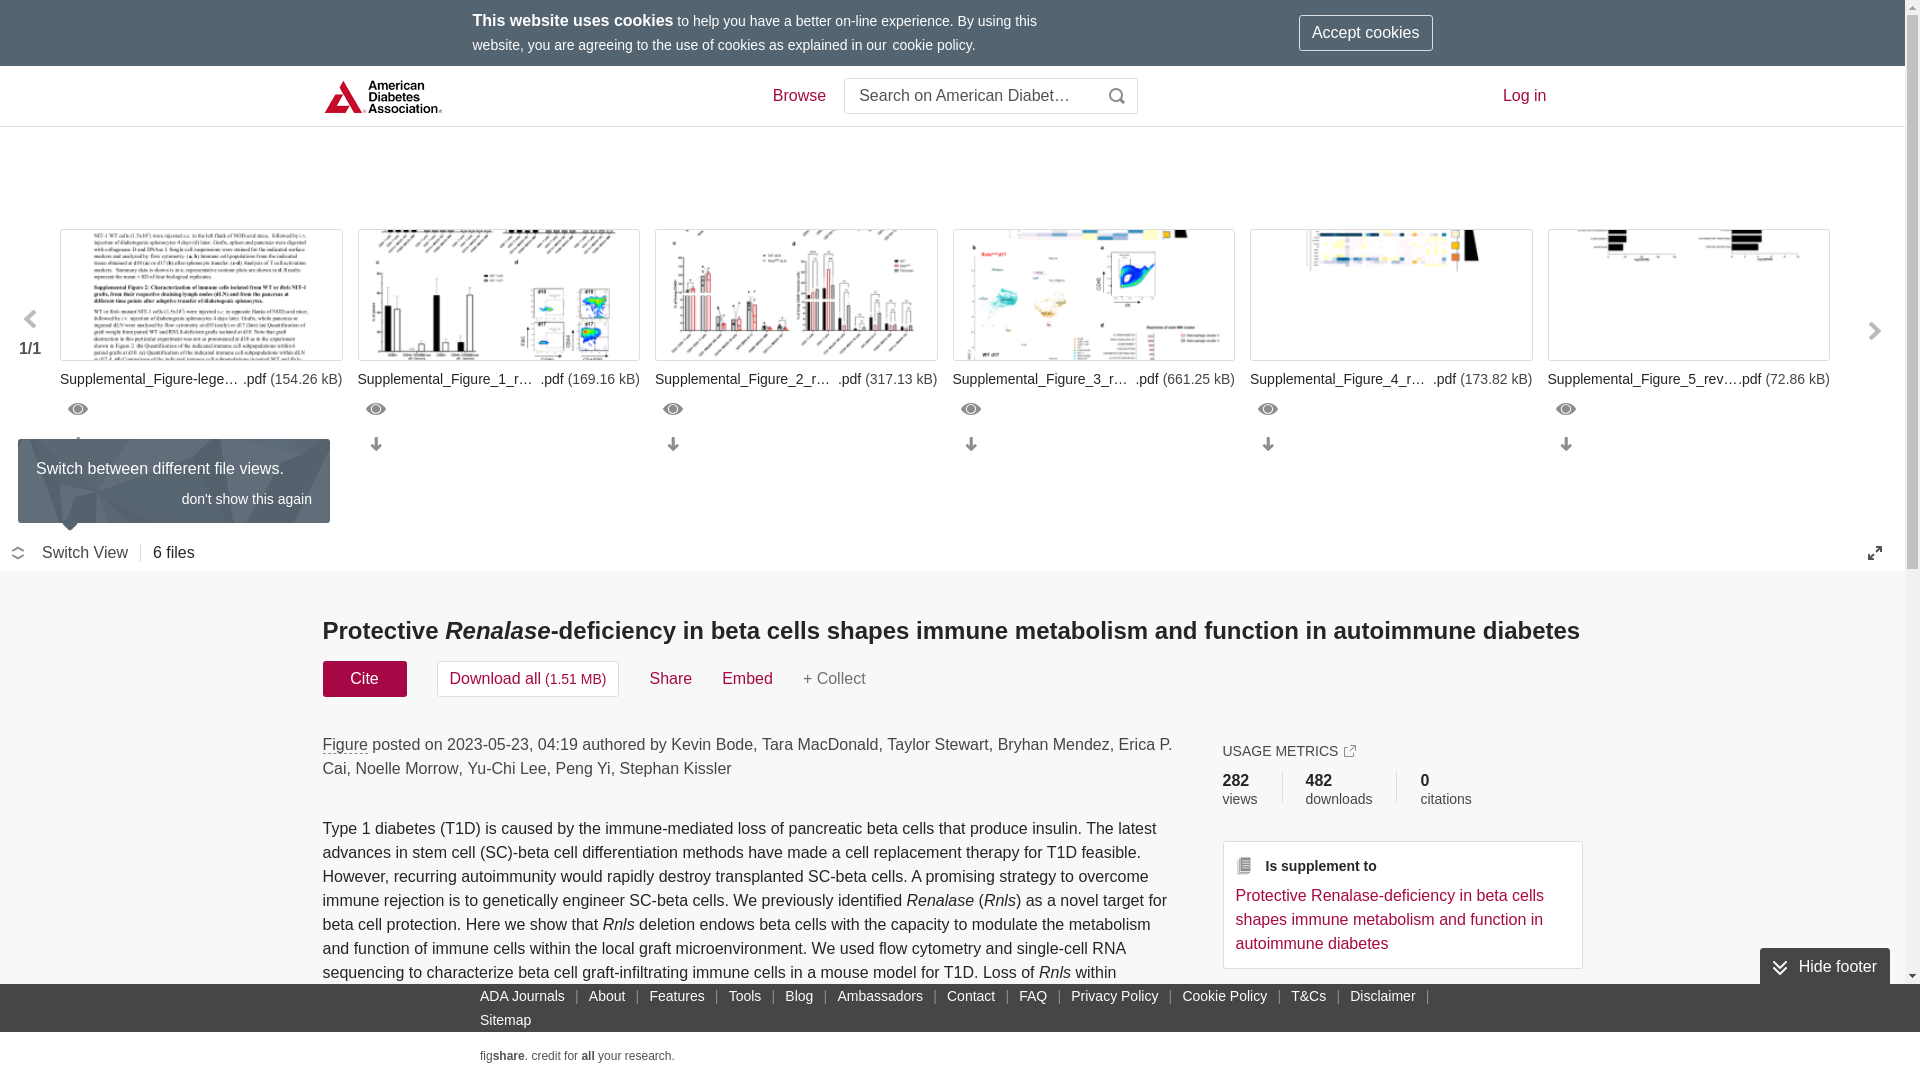 Image resolution: width=1920 pixels, height=1080 pixels. I want to click on Switch View, so click(70, 552).